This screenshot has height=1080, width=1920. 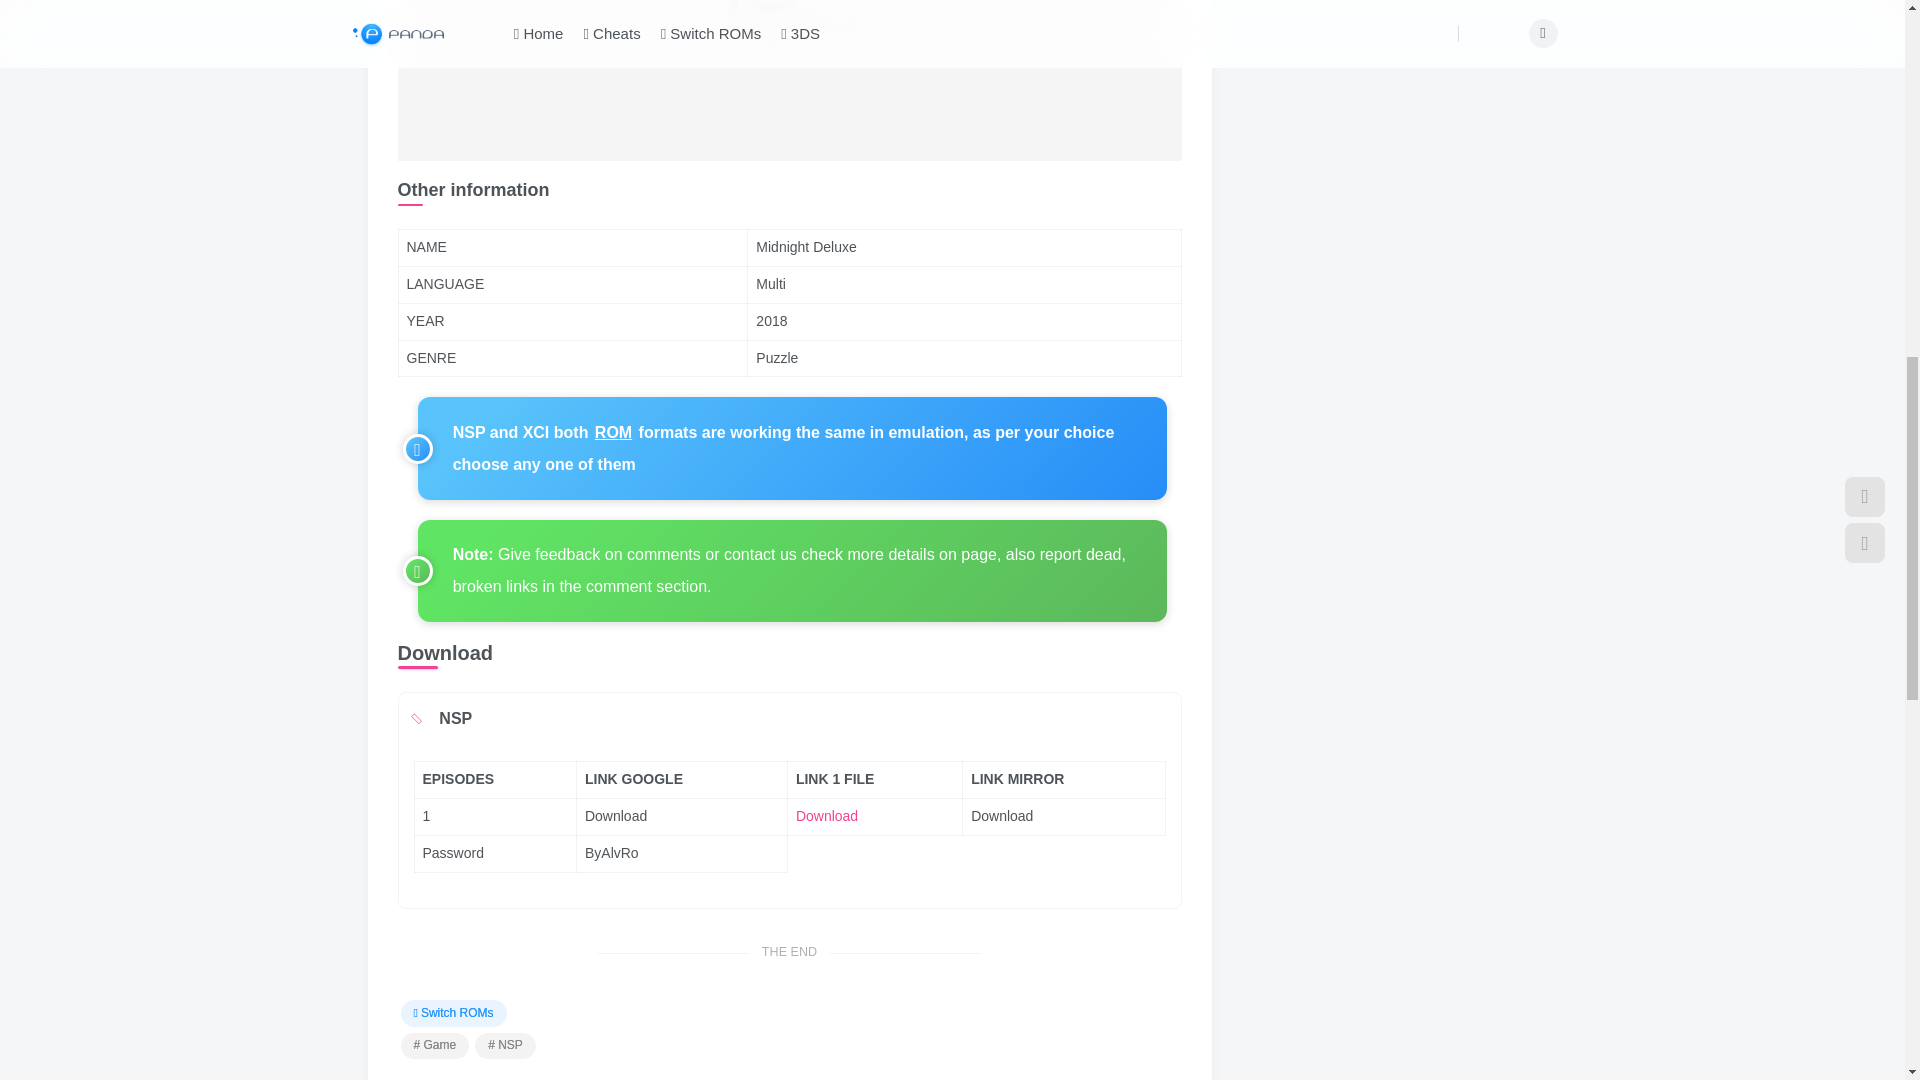 What do you see at coordinates (452, 1013) in the screenshot?
I see `See more classified articles` at bounding box center [452, 1013].